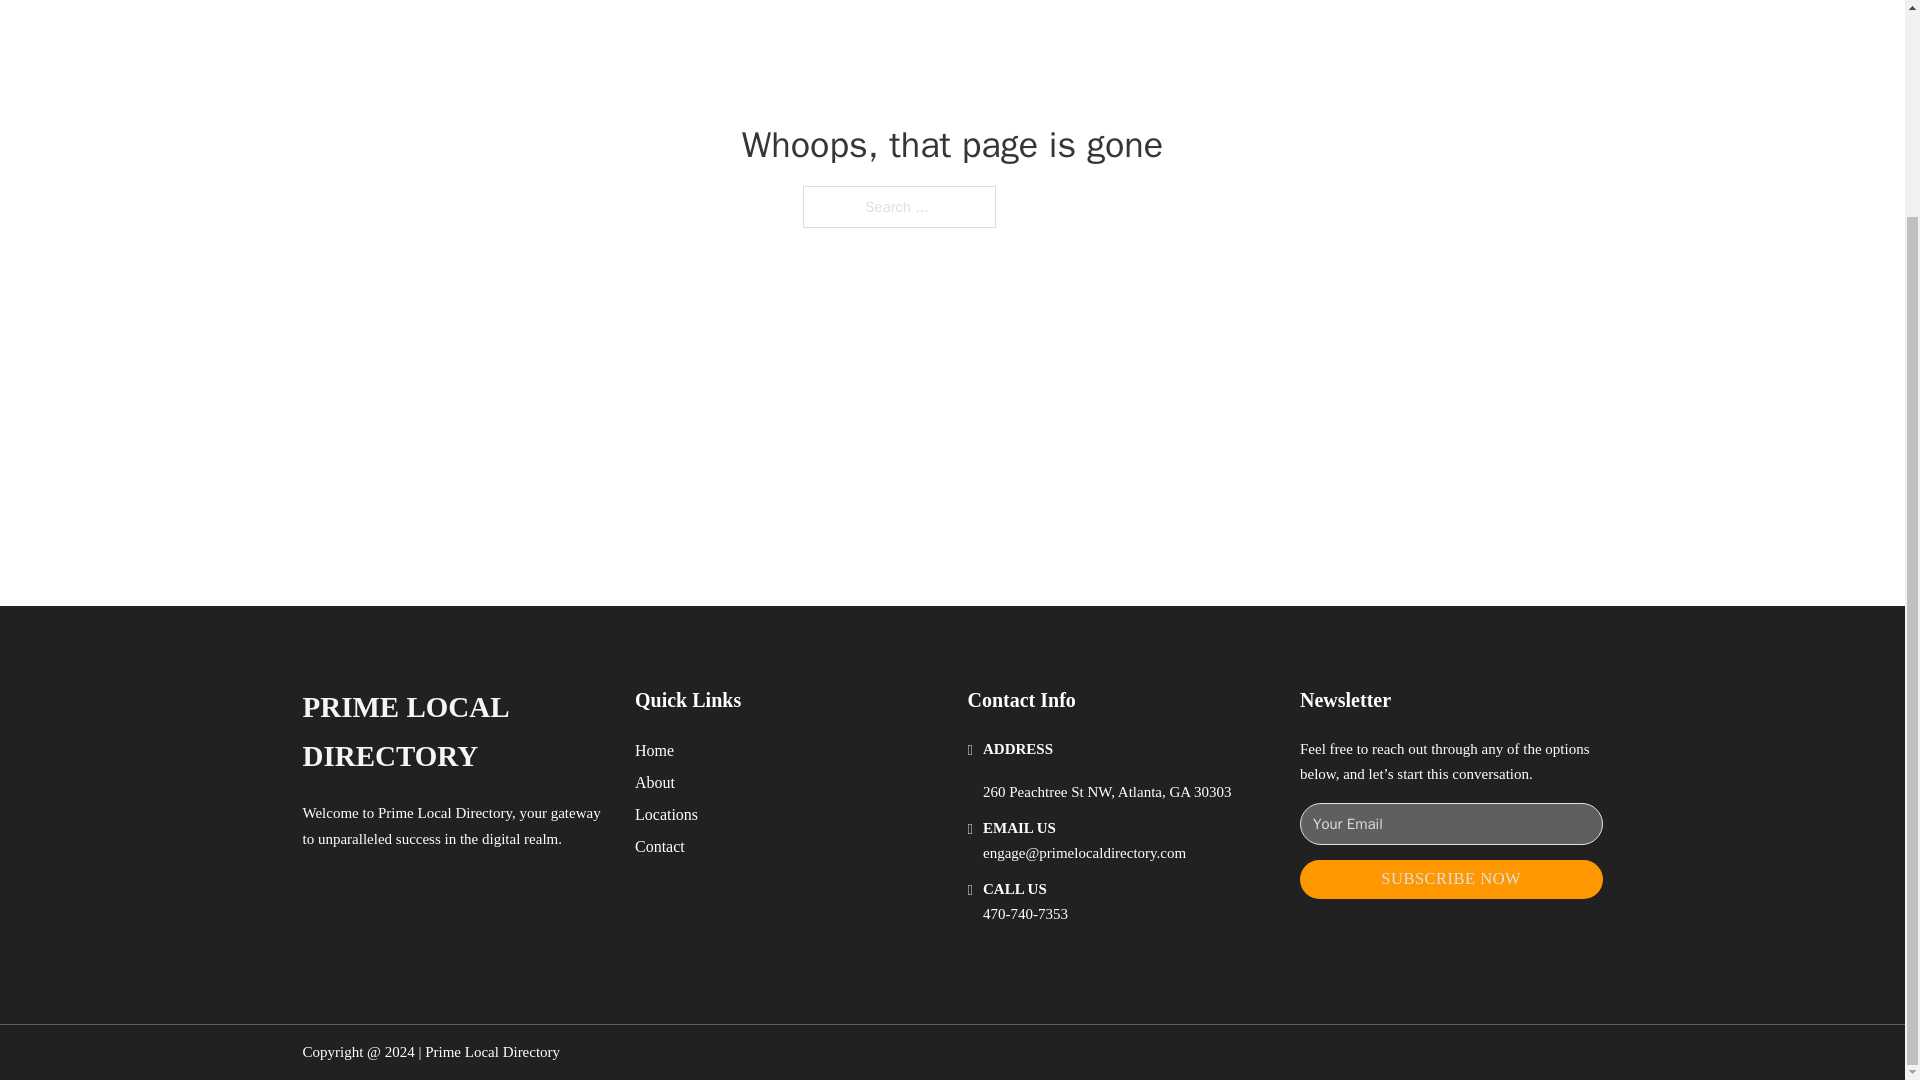  I want to click on PRIME LOCAL DIRECTORY, so click(452, 732).